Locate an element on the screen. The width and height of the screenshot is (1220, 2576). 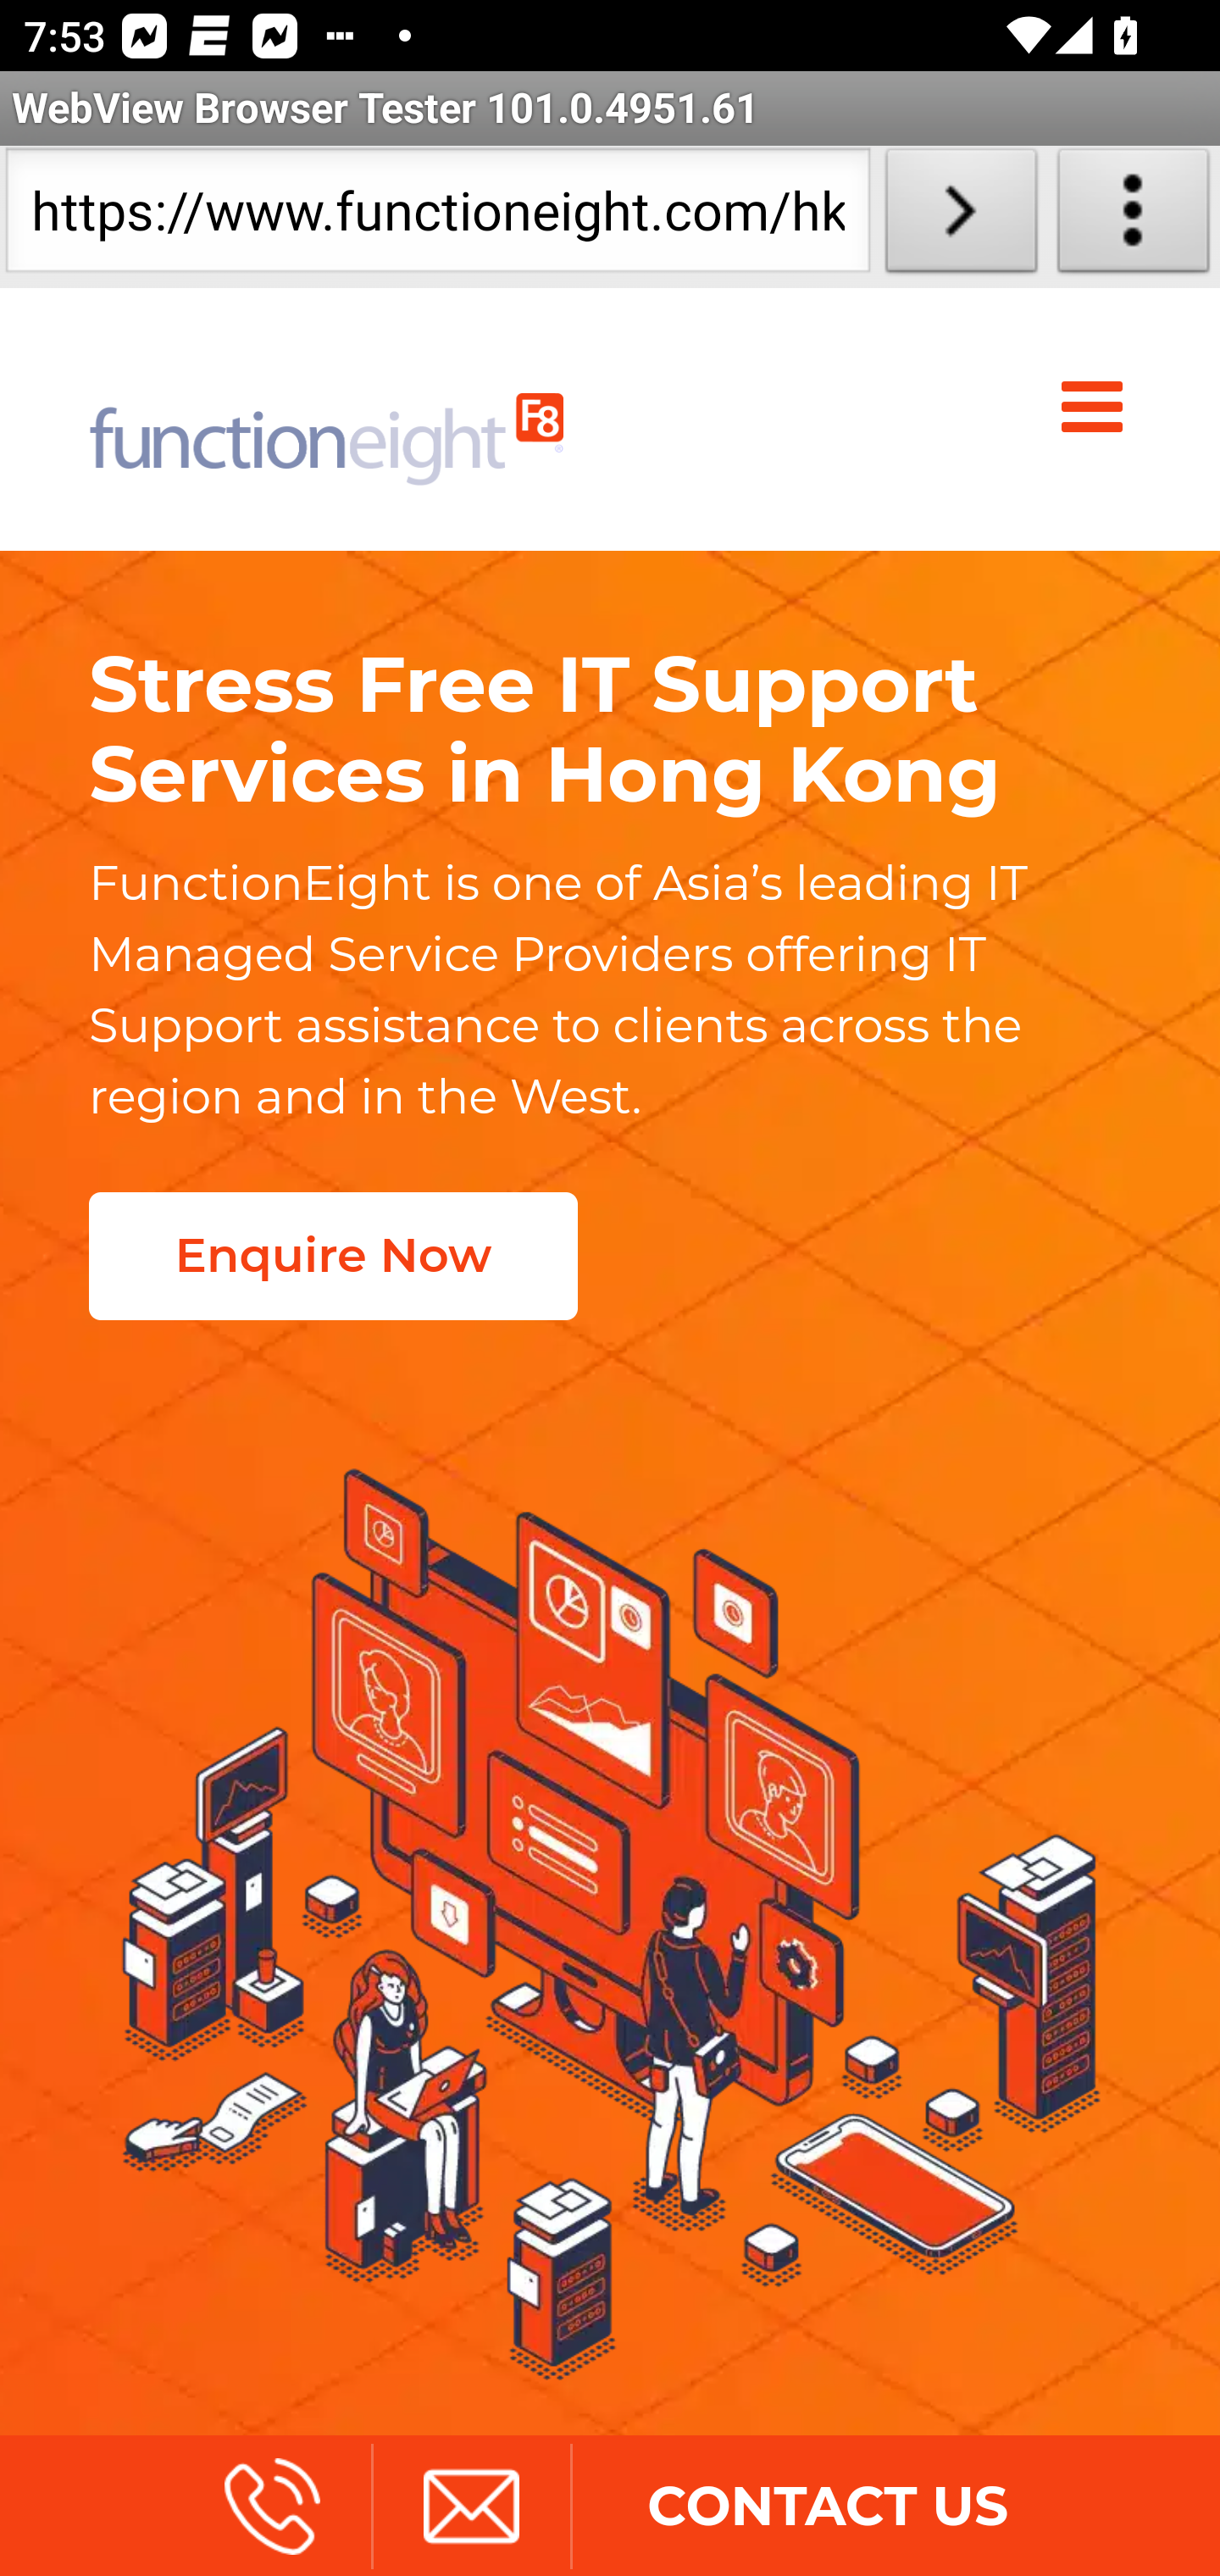
Load URL is located at coordinates (961, 217).